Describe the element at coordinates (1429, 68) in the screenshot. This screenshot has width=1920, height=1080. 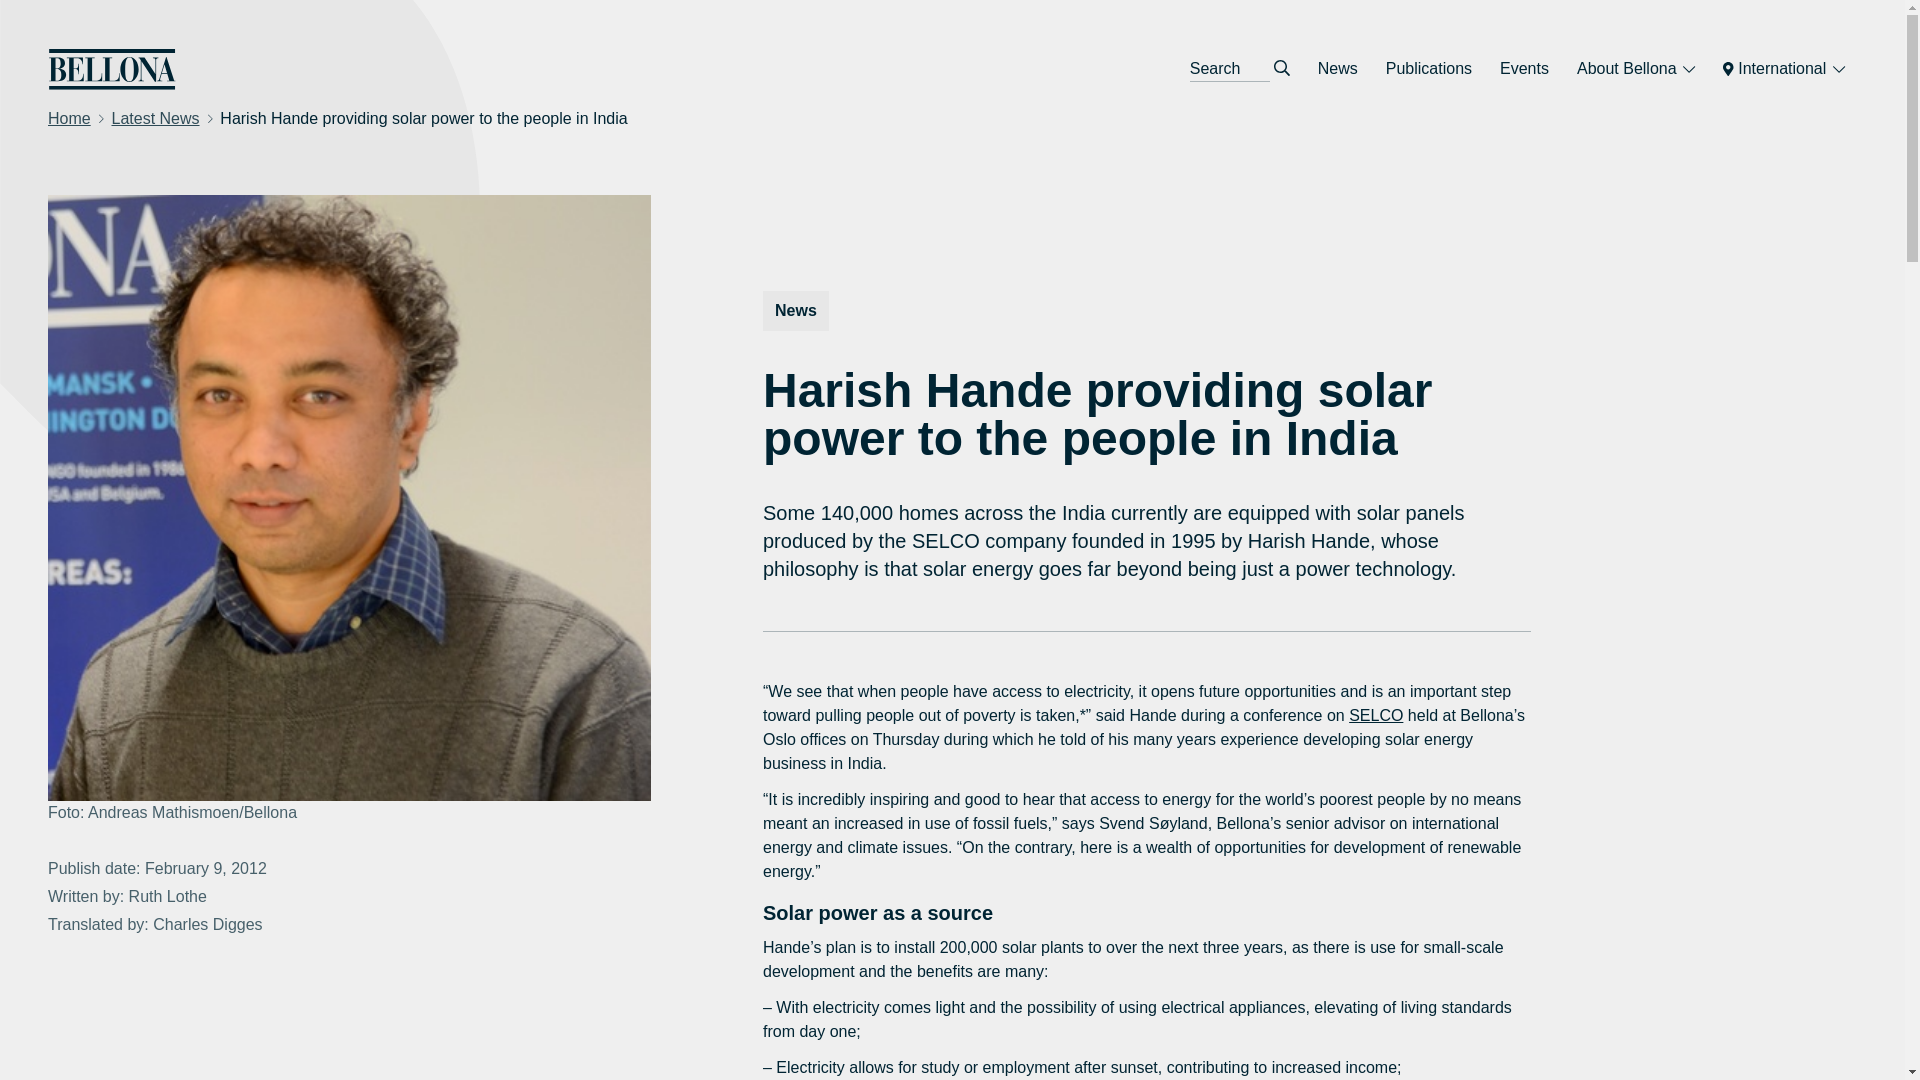
I see `Publications` at that location.